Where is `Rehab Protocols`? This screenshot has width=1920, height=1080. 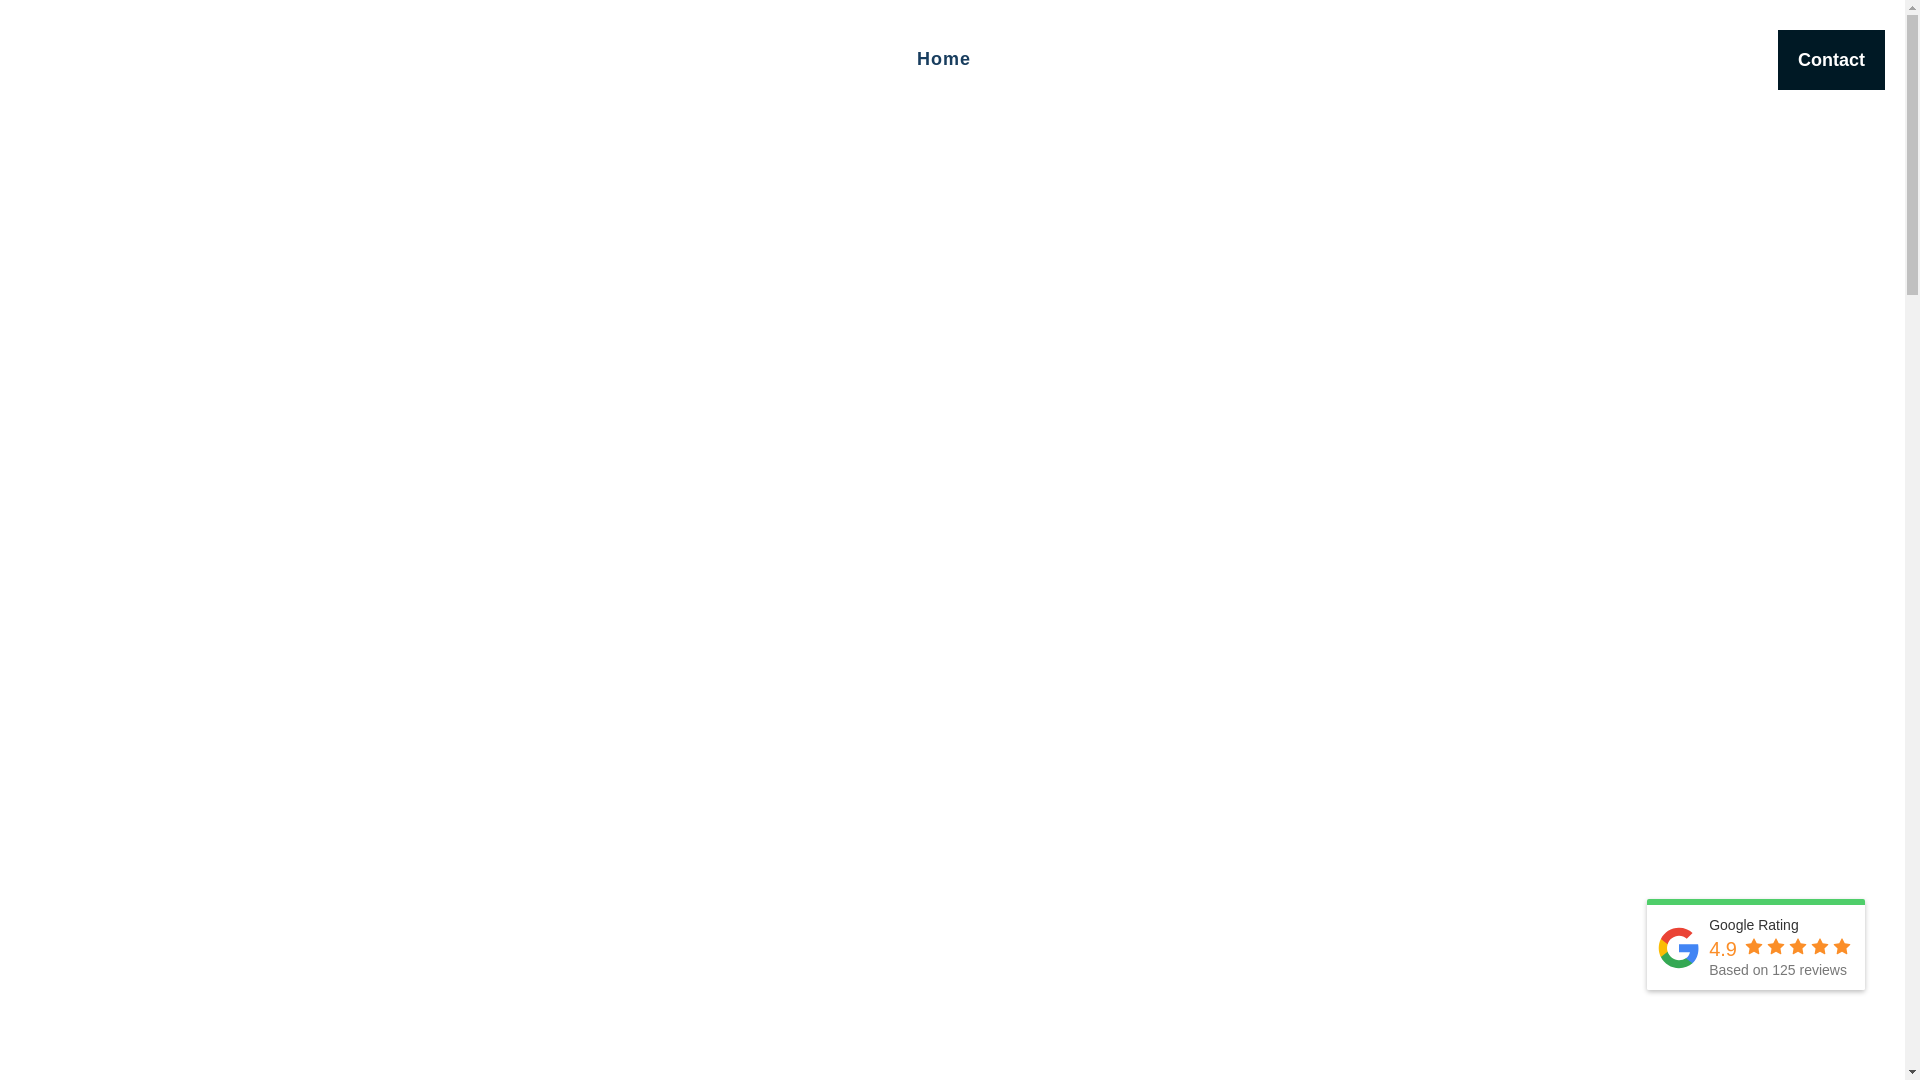 Rehab Protocols is located at coordinates (1433, 60).